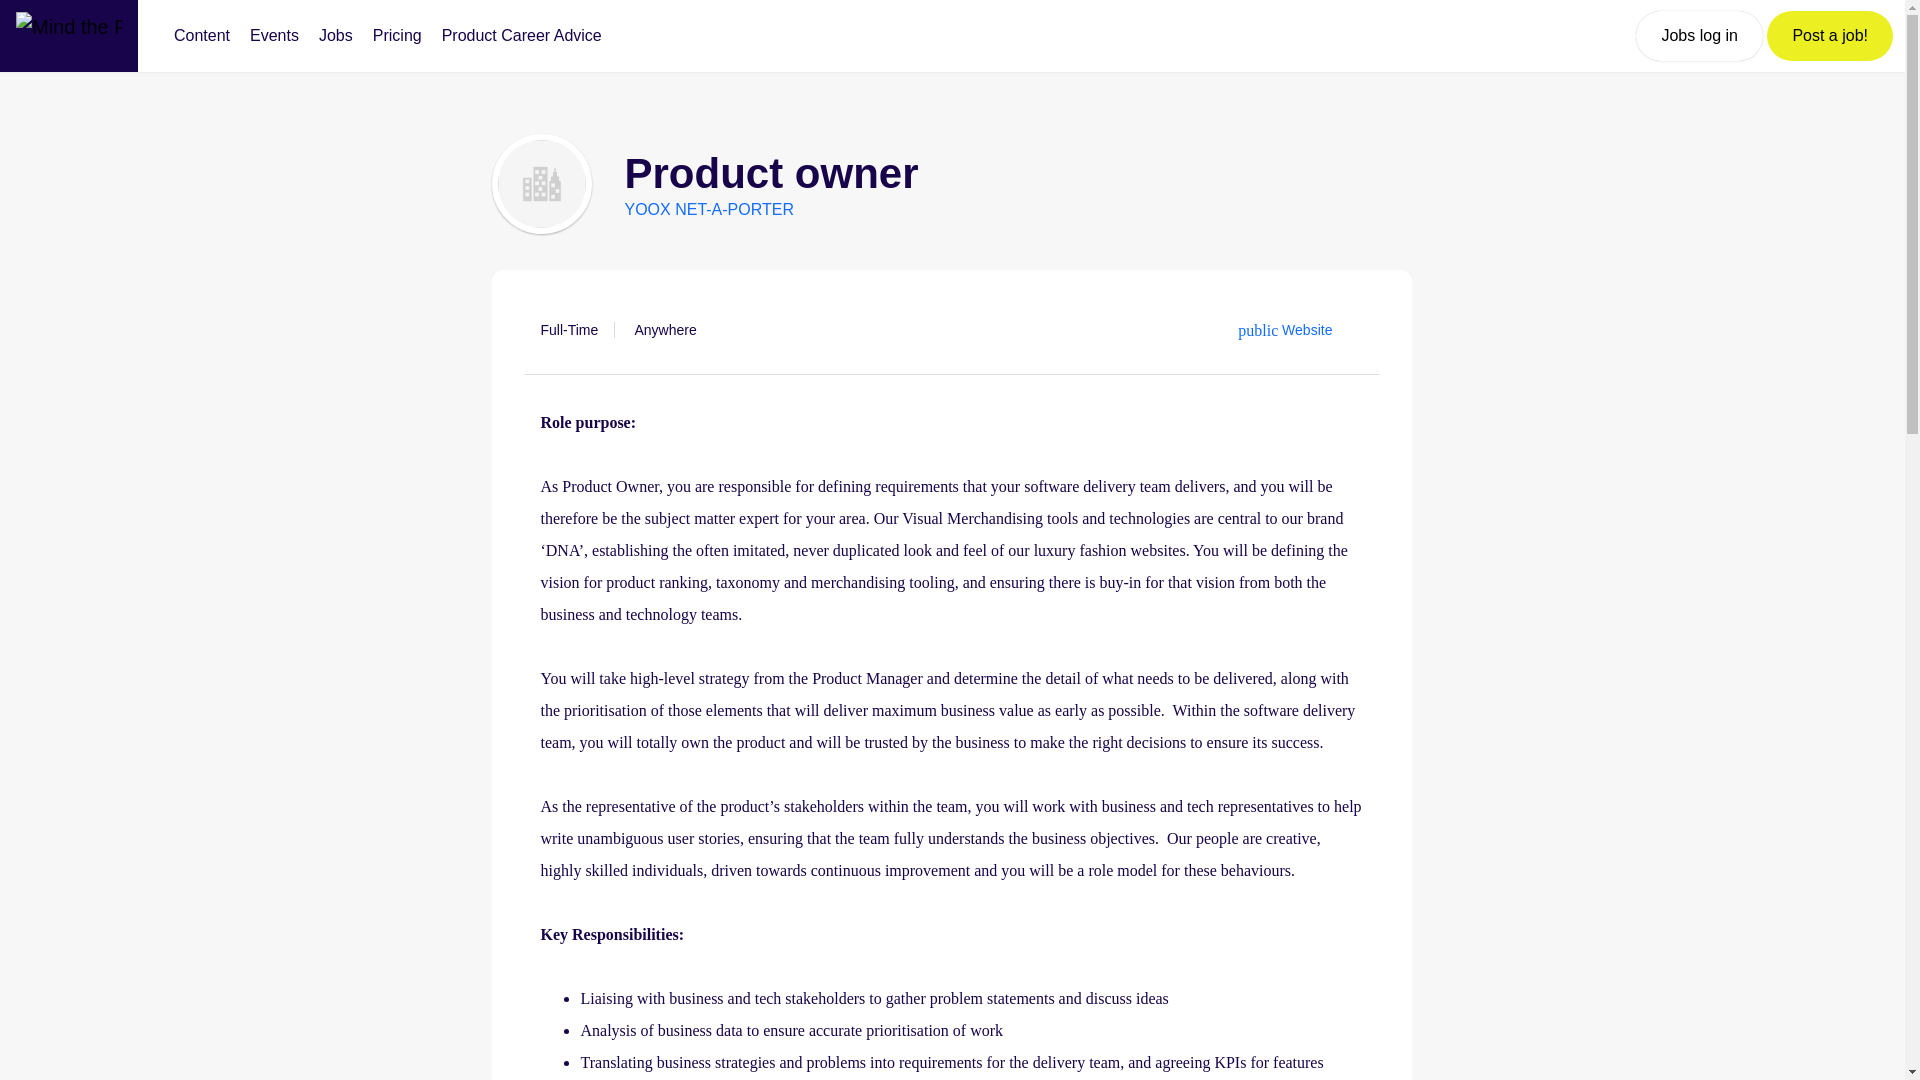 The width and height of the screenshot is (1920, 1080). I want to click on Events, so click(274, 35).